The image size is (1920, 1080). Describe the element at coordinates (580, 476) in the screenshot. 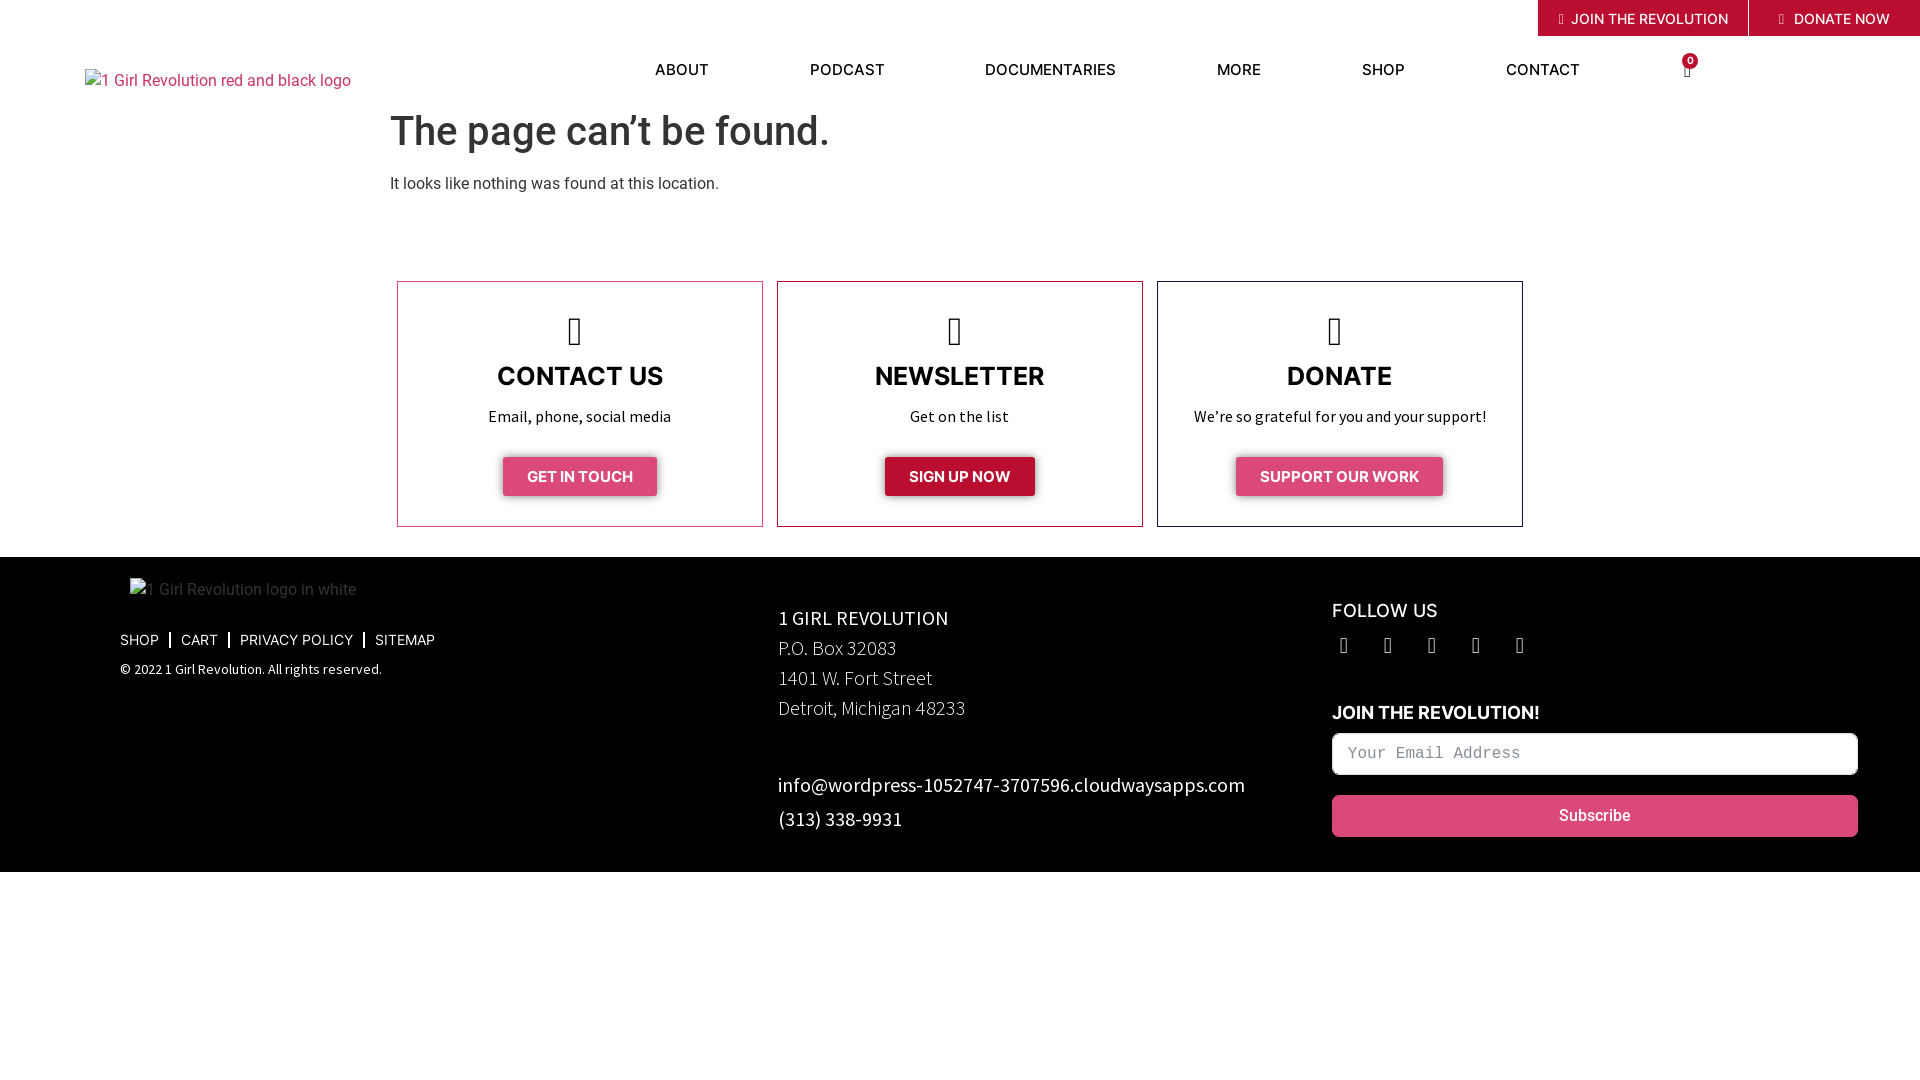

I see `GET IN TOUCH` at that location.